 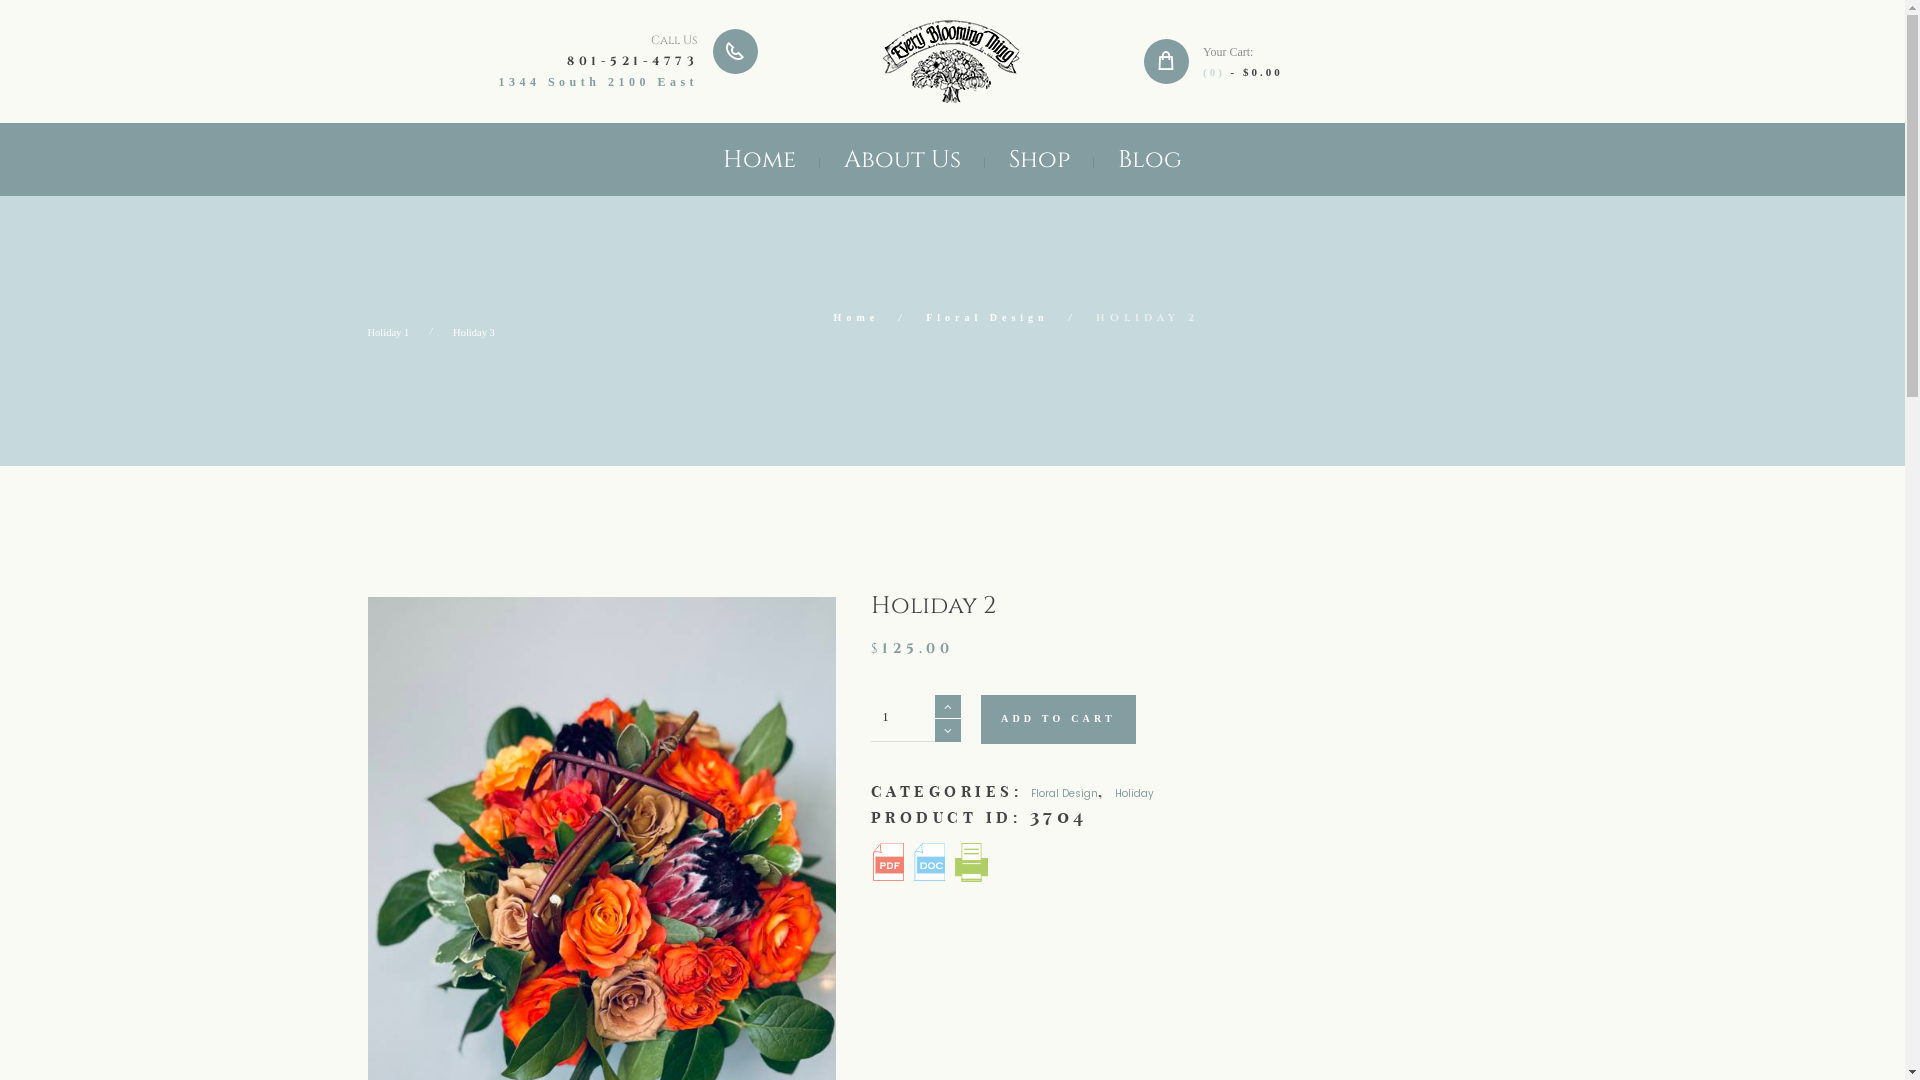 What do you see at coordinates (988, 318) in the screenshot?
I see `Floral Design` at bounding box center [988, 318].